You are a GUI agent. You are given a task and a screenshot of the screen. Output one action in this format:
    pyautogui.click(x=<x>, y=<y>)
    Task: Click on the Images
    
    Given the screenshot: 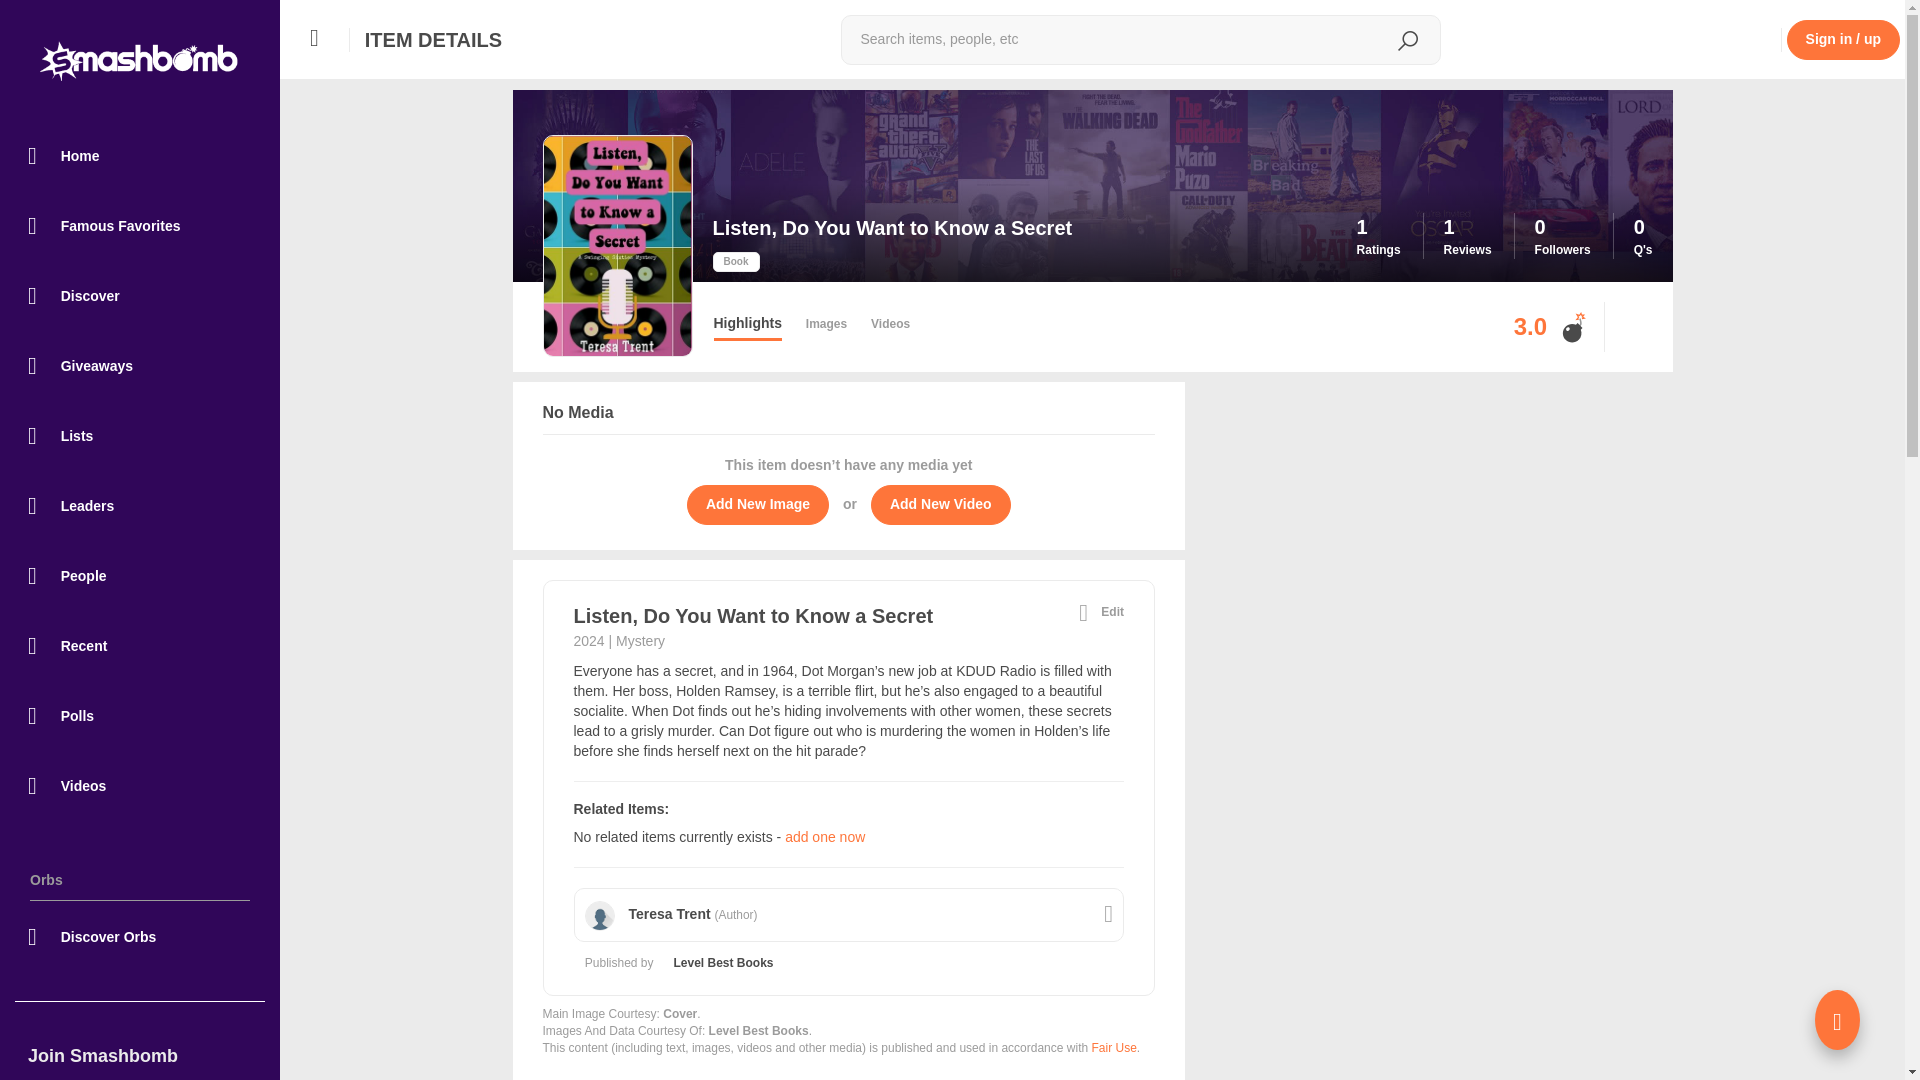 What is the action you would take?
    pyautogui.click(x=826, y=328)
    